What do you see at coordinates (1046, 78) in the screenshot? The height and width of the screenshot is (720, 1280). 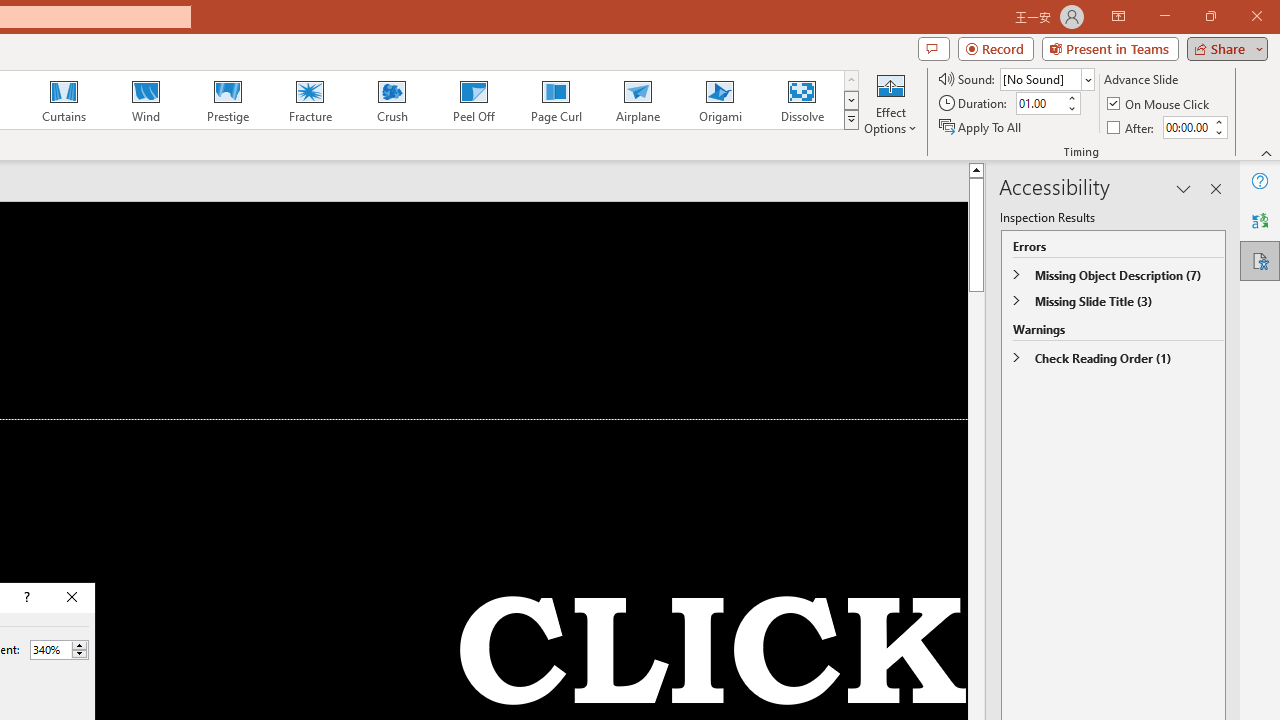 I see `Sound` at bounding box center [1046, 78].